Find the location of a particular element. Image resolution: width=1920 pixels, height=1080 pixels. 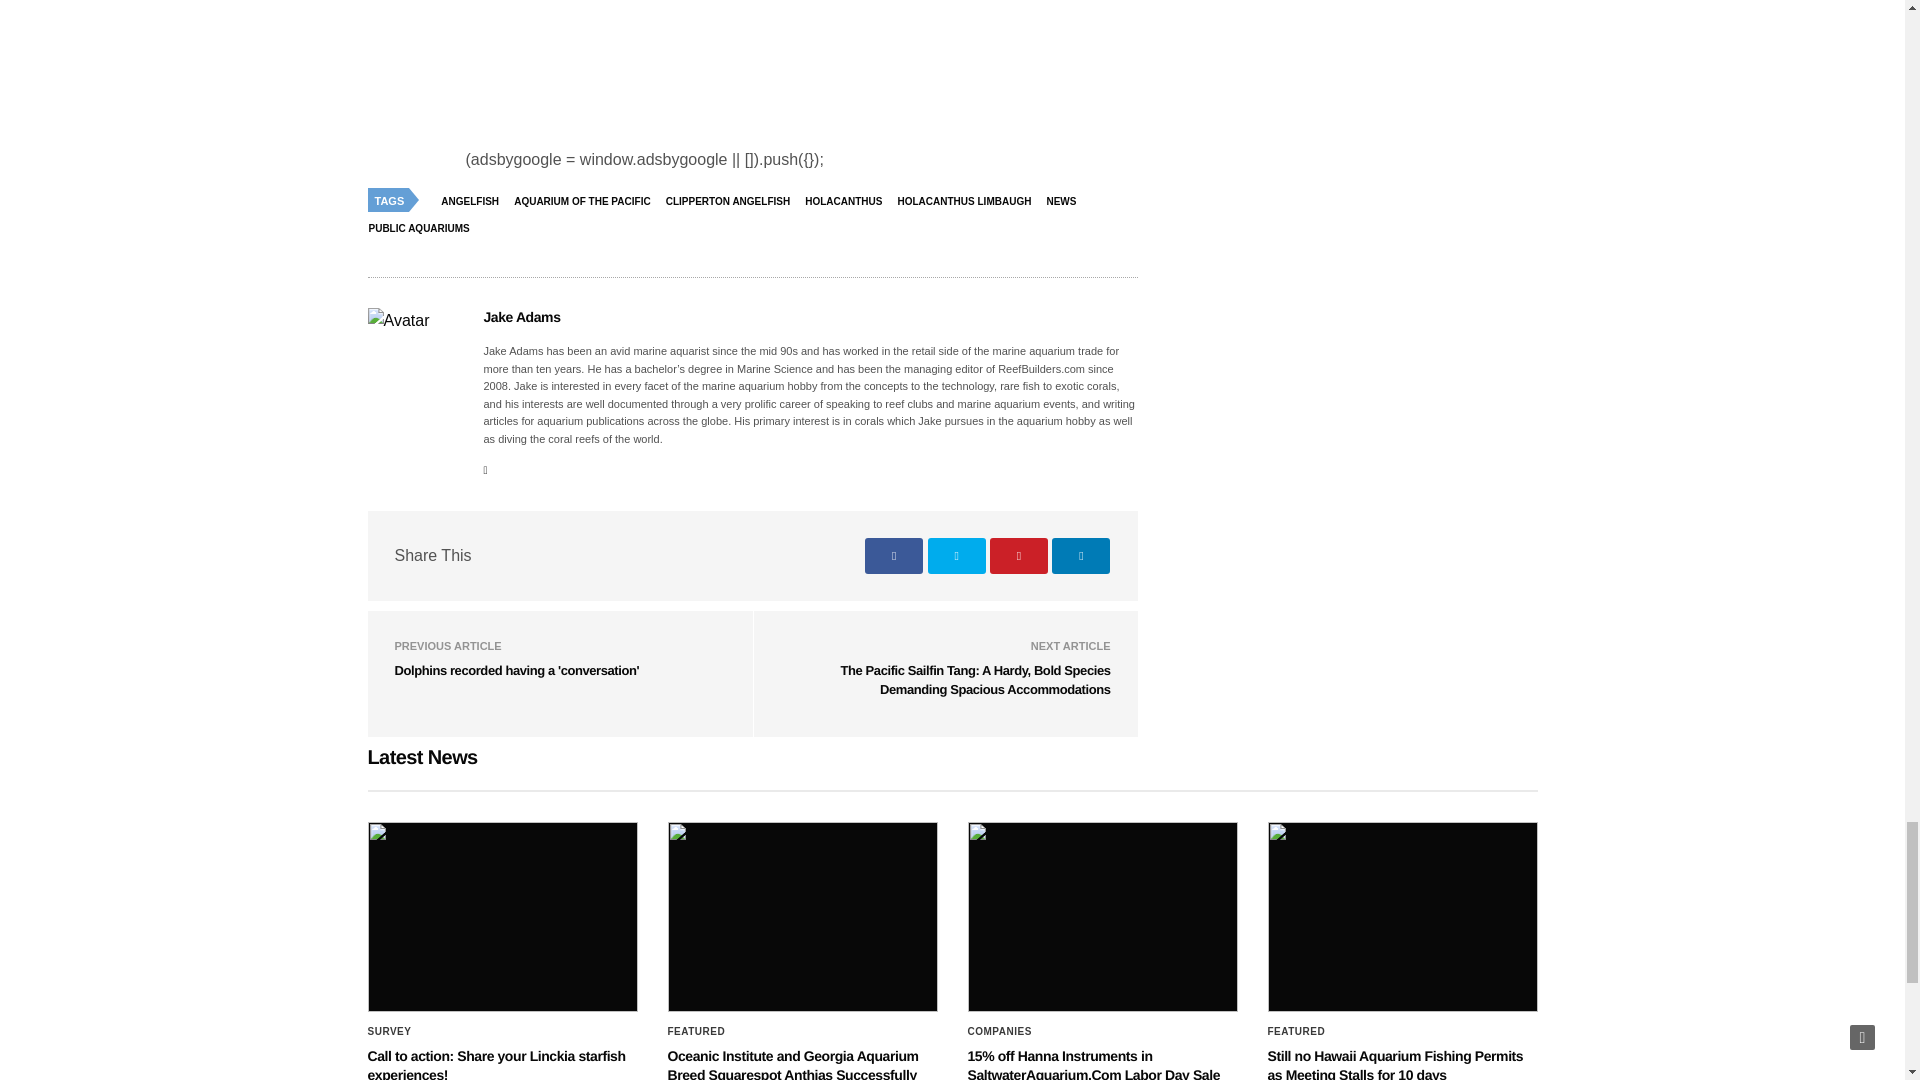

Call to action: Share your Linckia starfish experiences! is located at coordinates (502, 916).